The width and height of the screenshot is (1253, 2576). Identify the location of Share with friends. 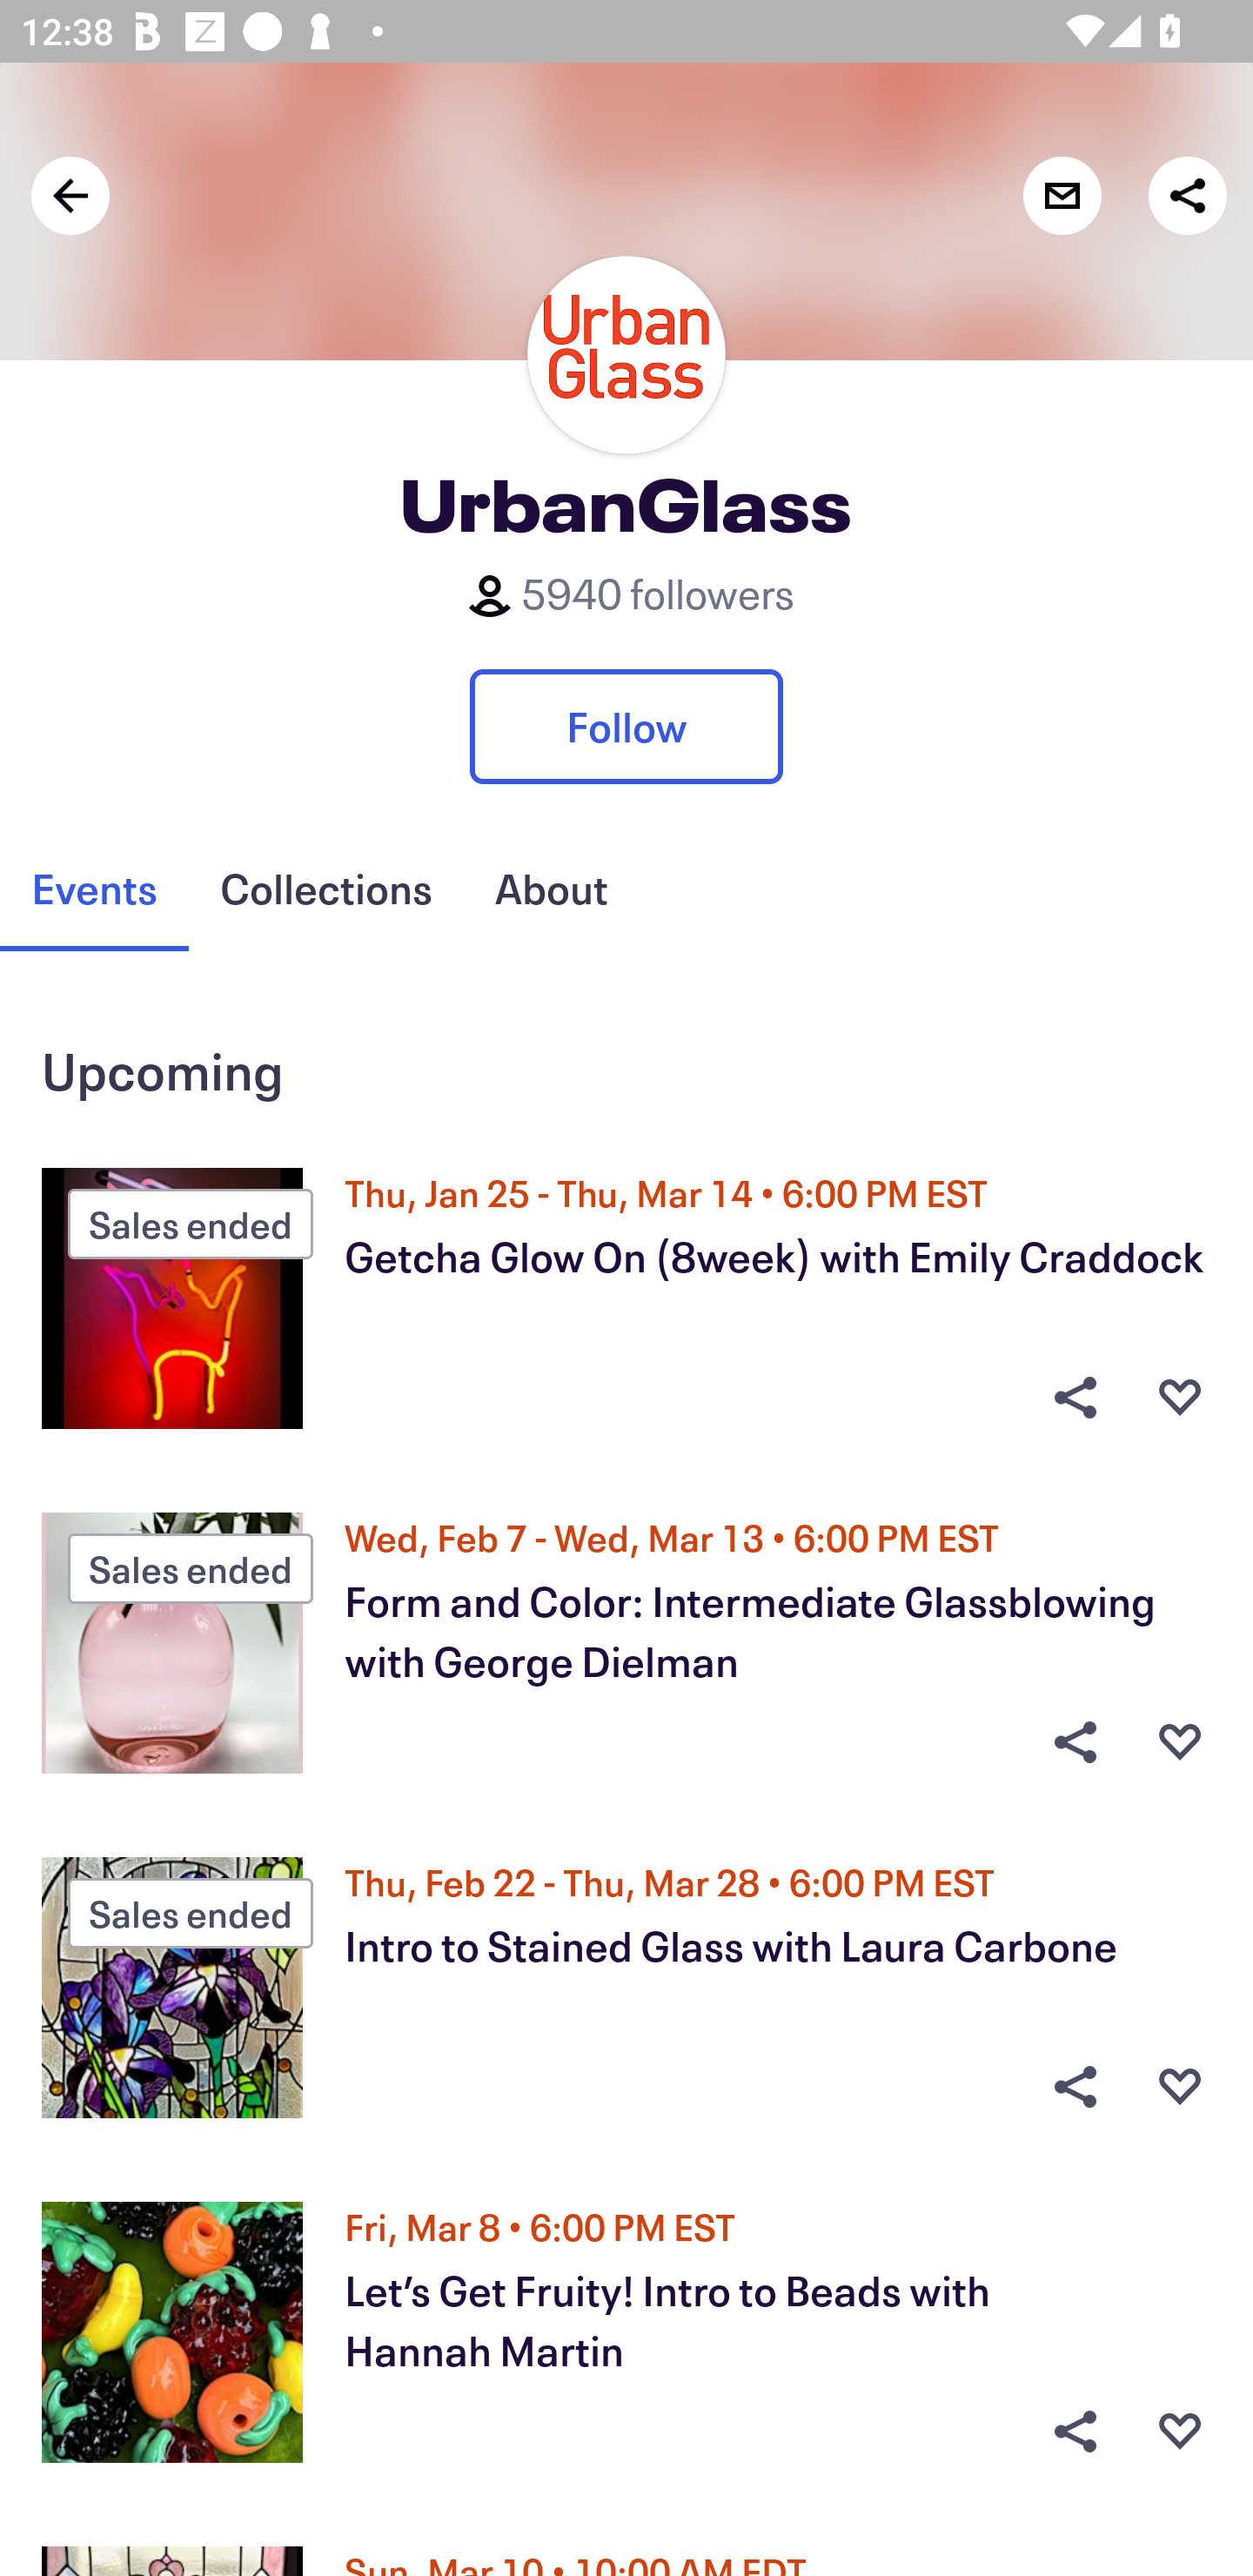
(1187, 195).